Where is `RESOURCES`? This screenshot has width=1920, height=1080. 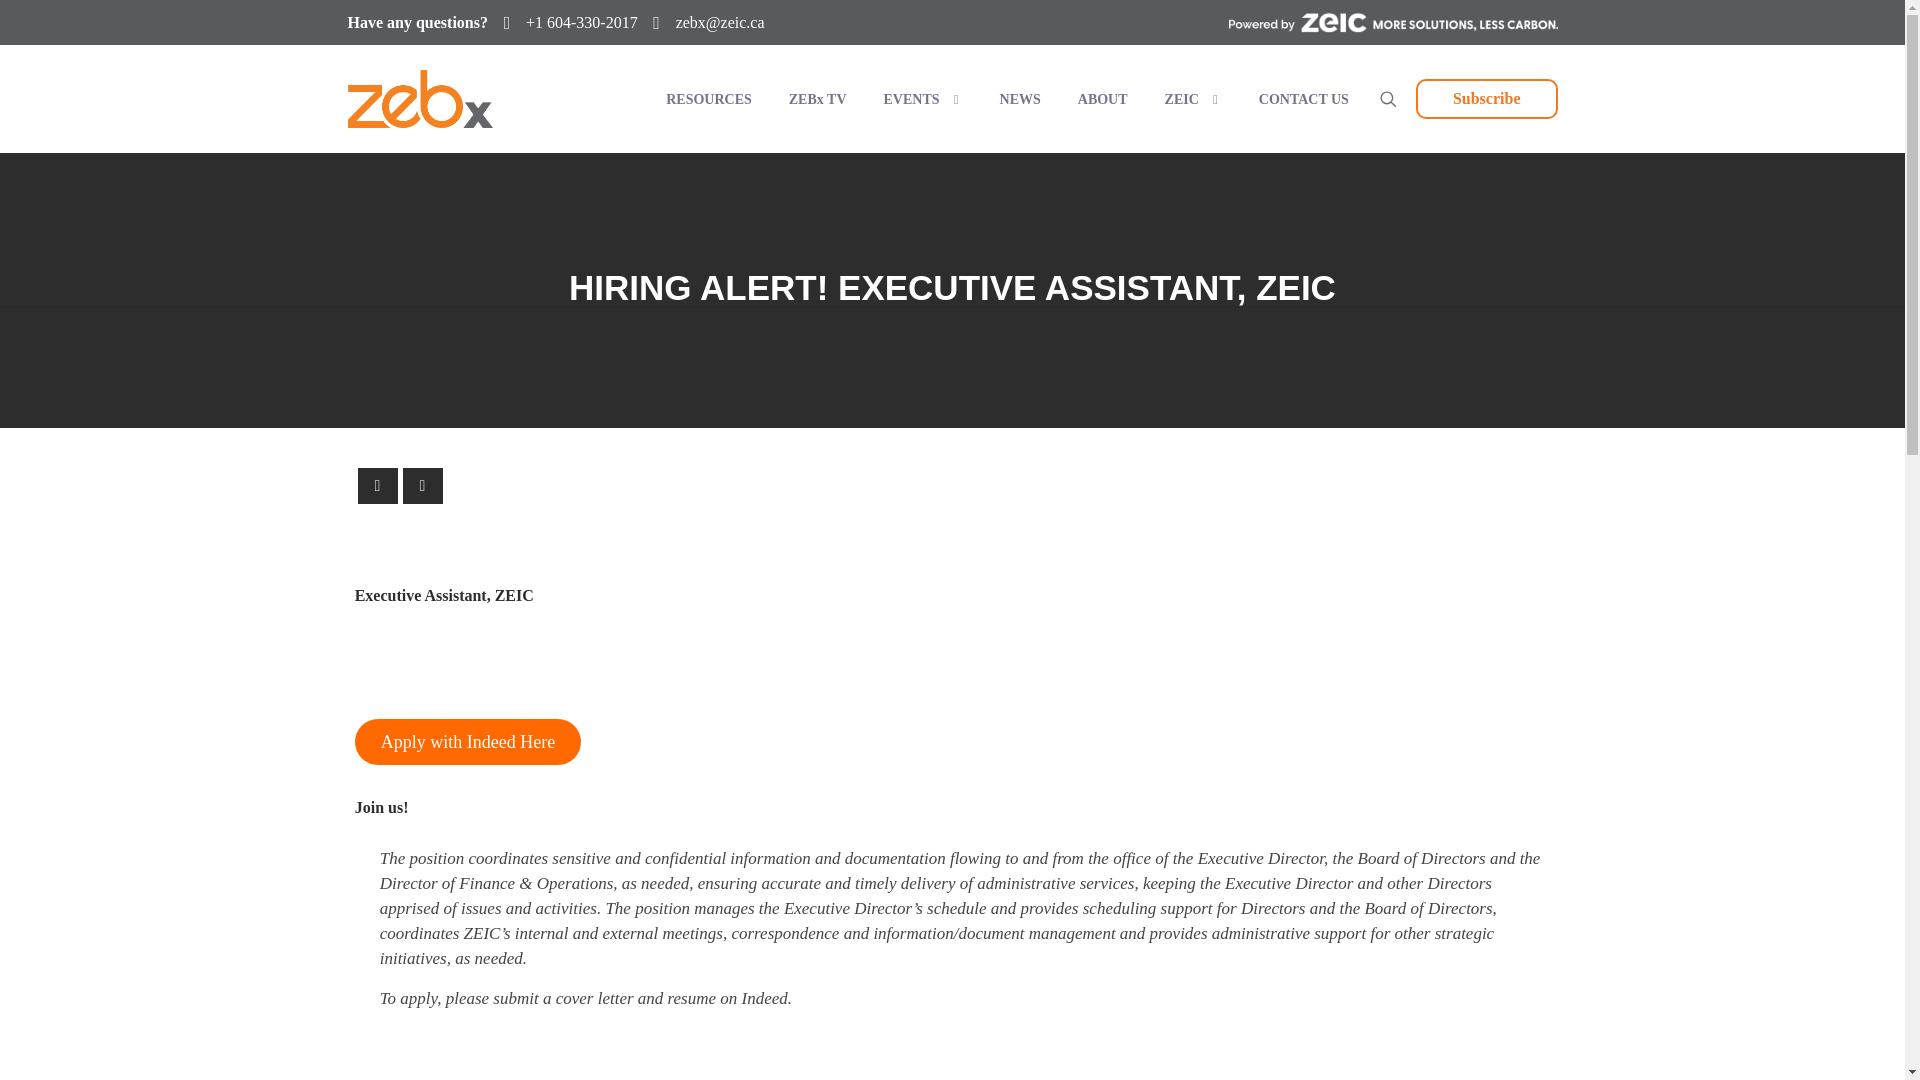 RESOURCES is located at coordinates (707, 99).